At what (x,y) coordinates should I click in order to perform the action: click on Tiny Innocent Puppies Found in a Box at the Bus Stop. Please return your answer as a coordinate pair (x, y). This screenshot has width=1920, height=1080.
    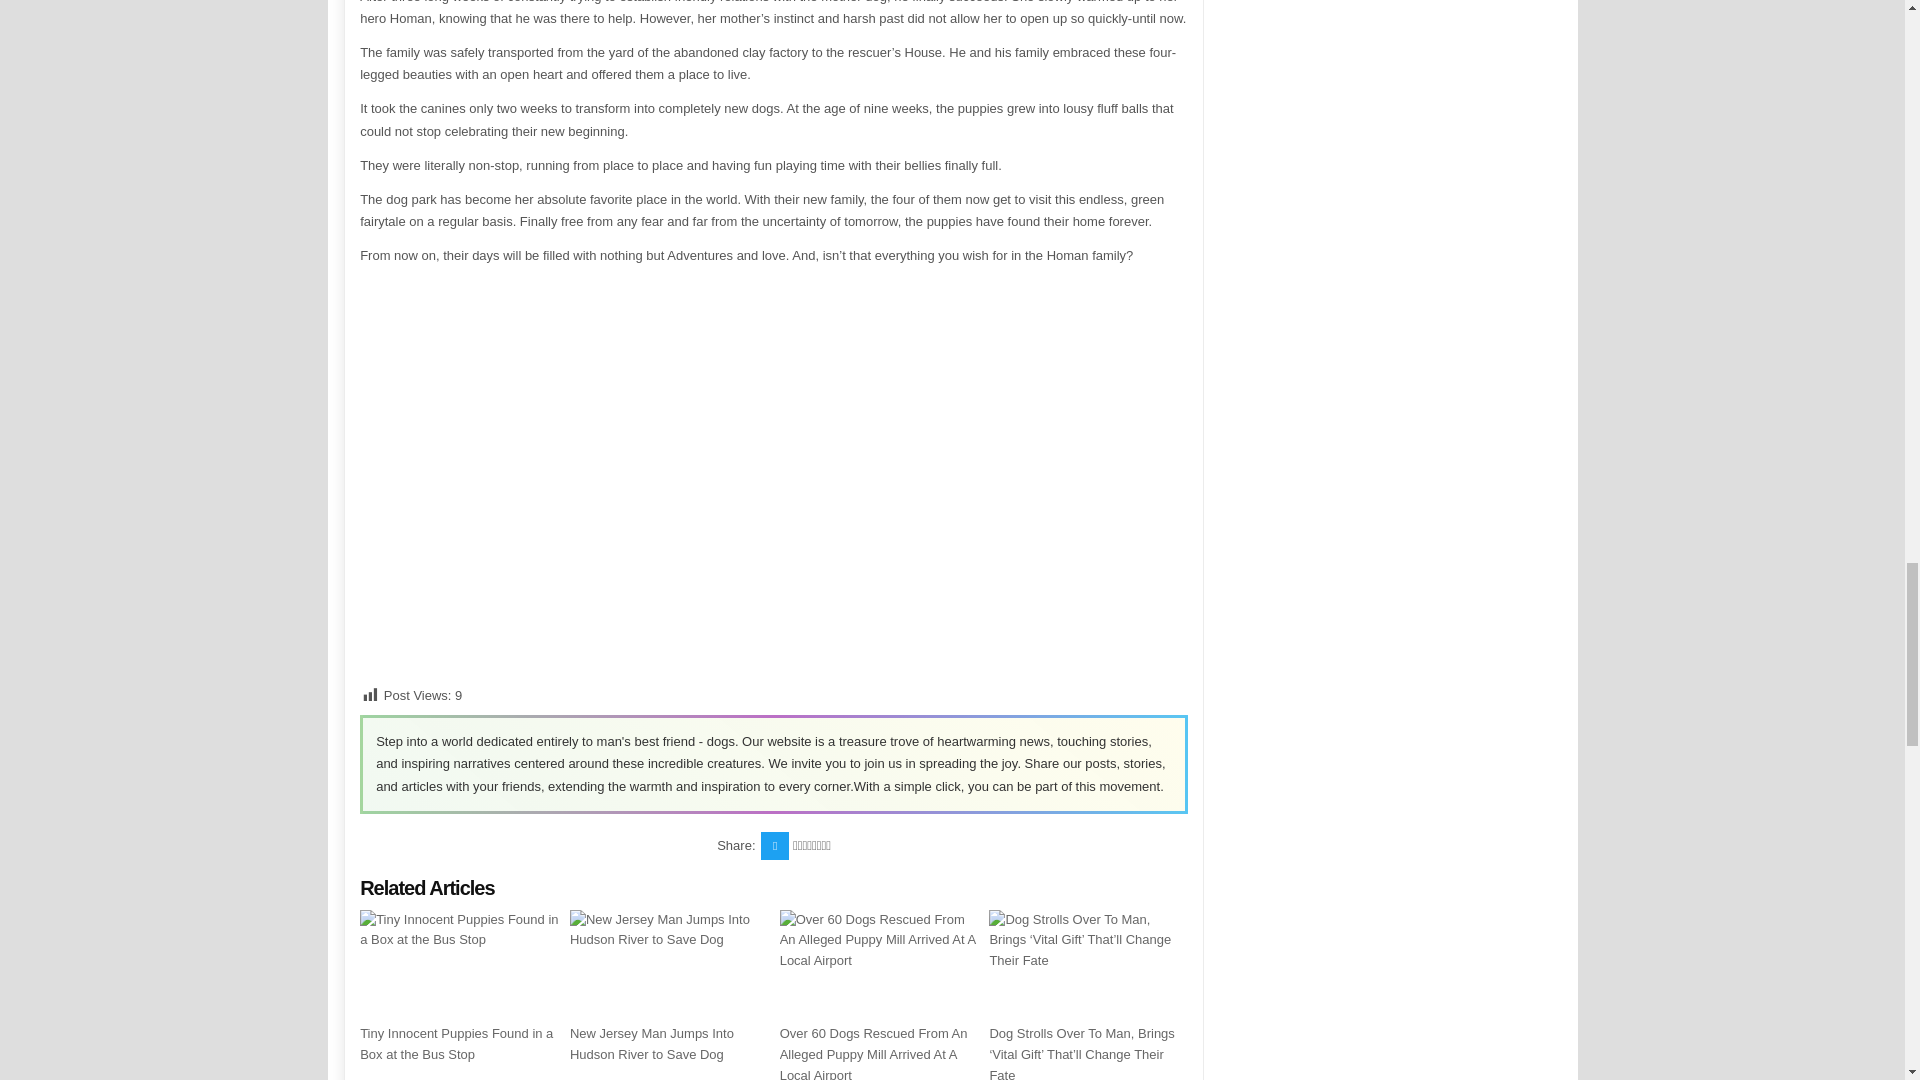
    Looking at the image, I should click on (456, 1044).